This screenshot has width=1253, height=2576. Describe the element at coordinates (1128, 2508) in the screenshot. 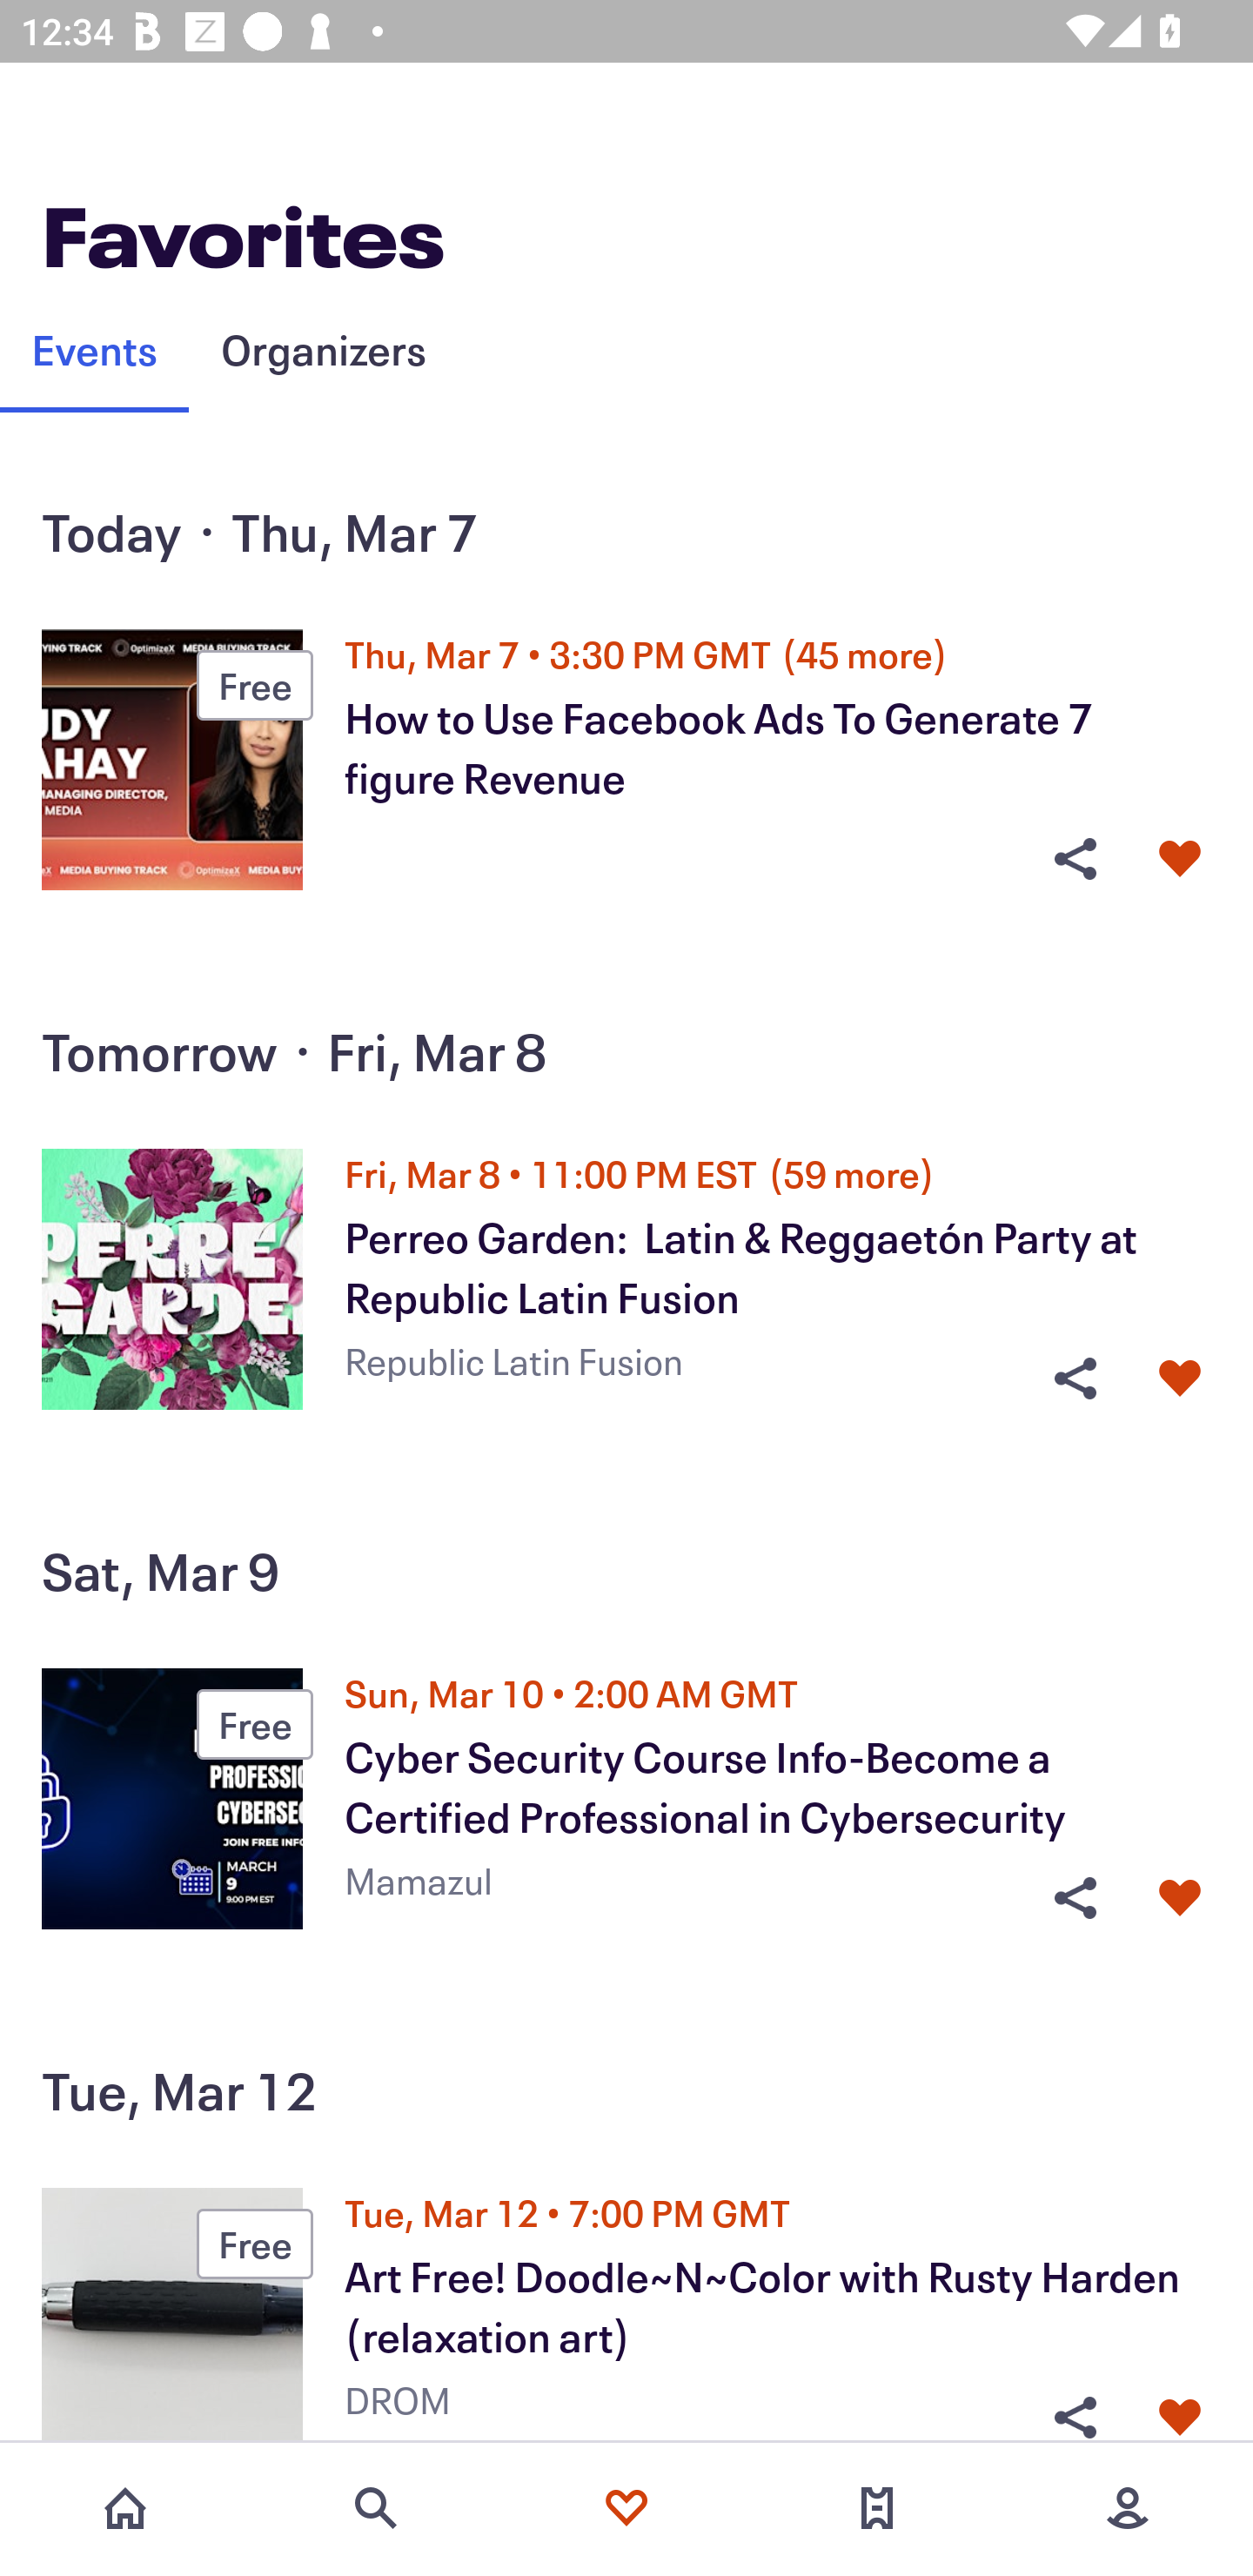

I see `More` at that location.